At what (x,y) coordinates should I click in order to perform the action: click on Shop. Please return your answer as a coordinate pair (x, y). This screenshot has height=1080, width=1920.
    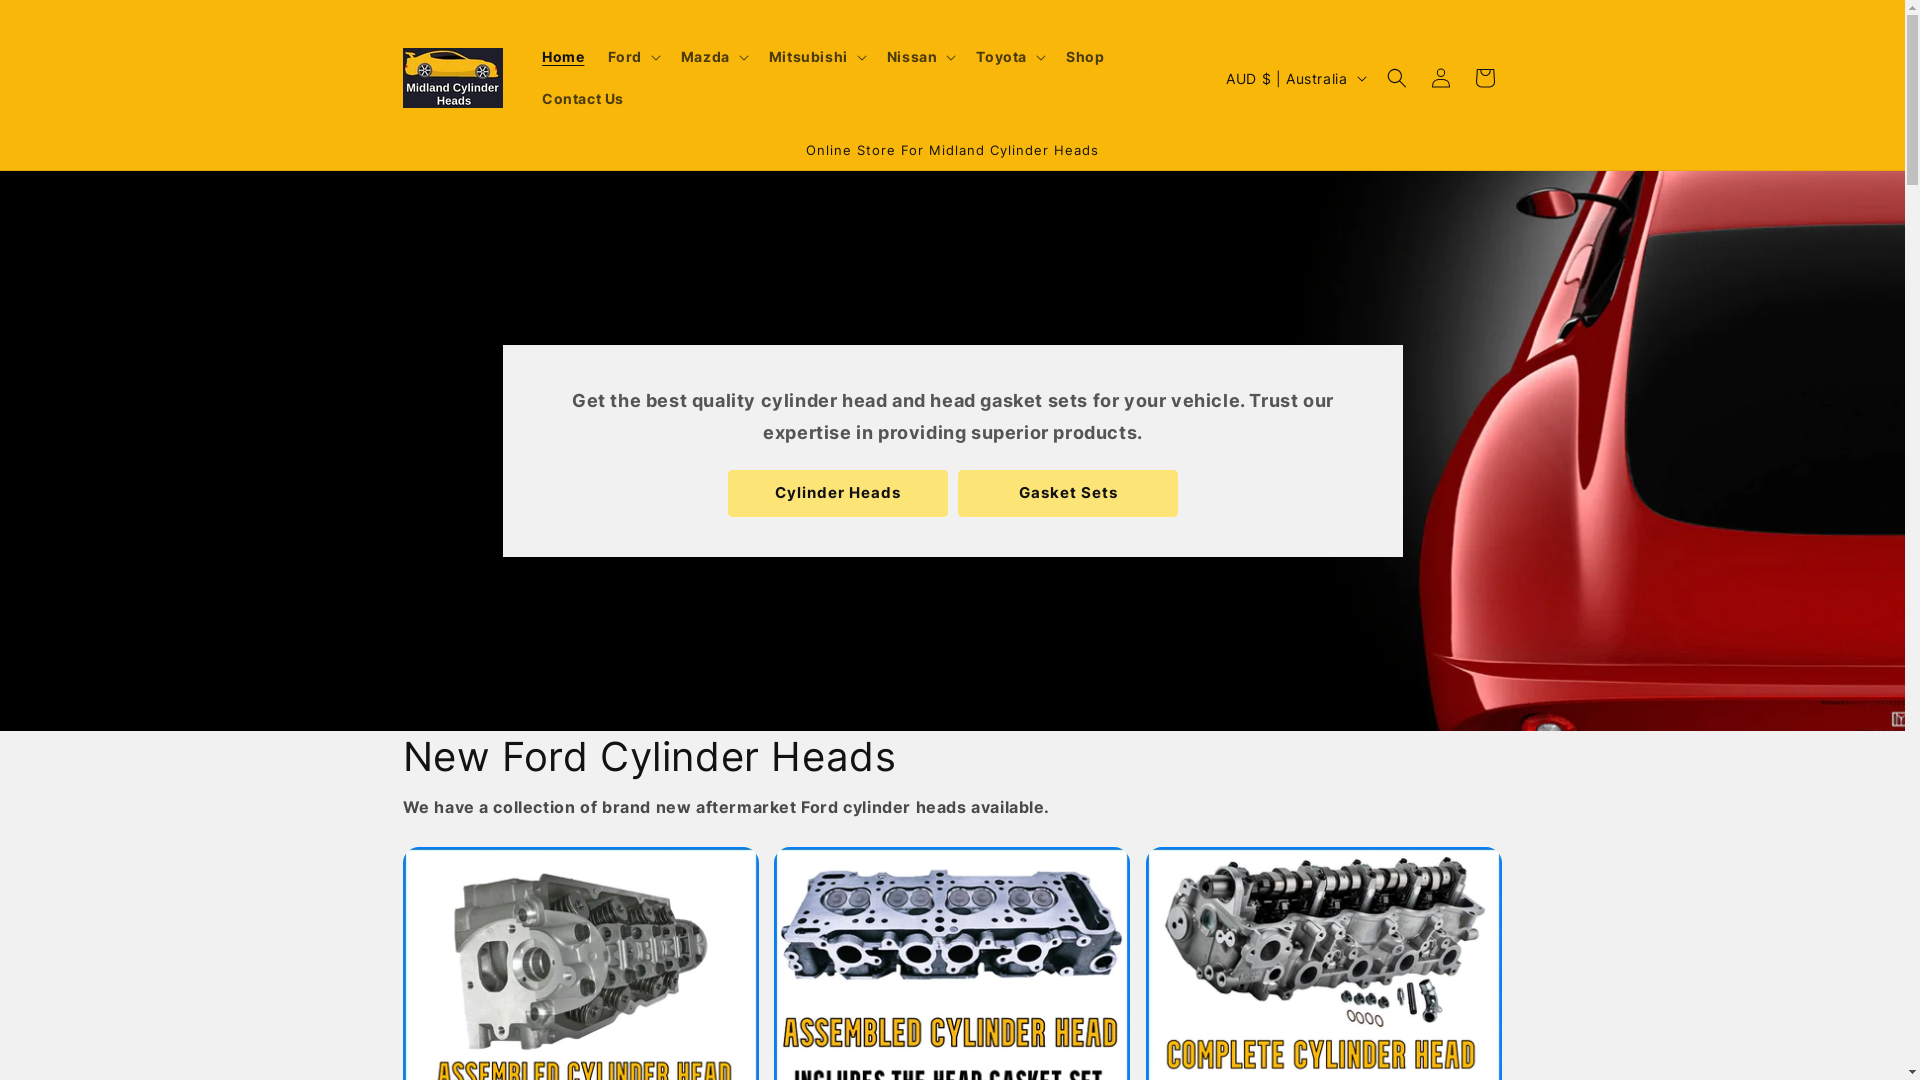
    Looking at the image, I should click on (1085, 56).